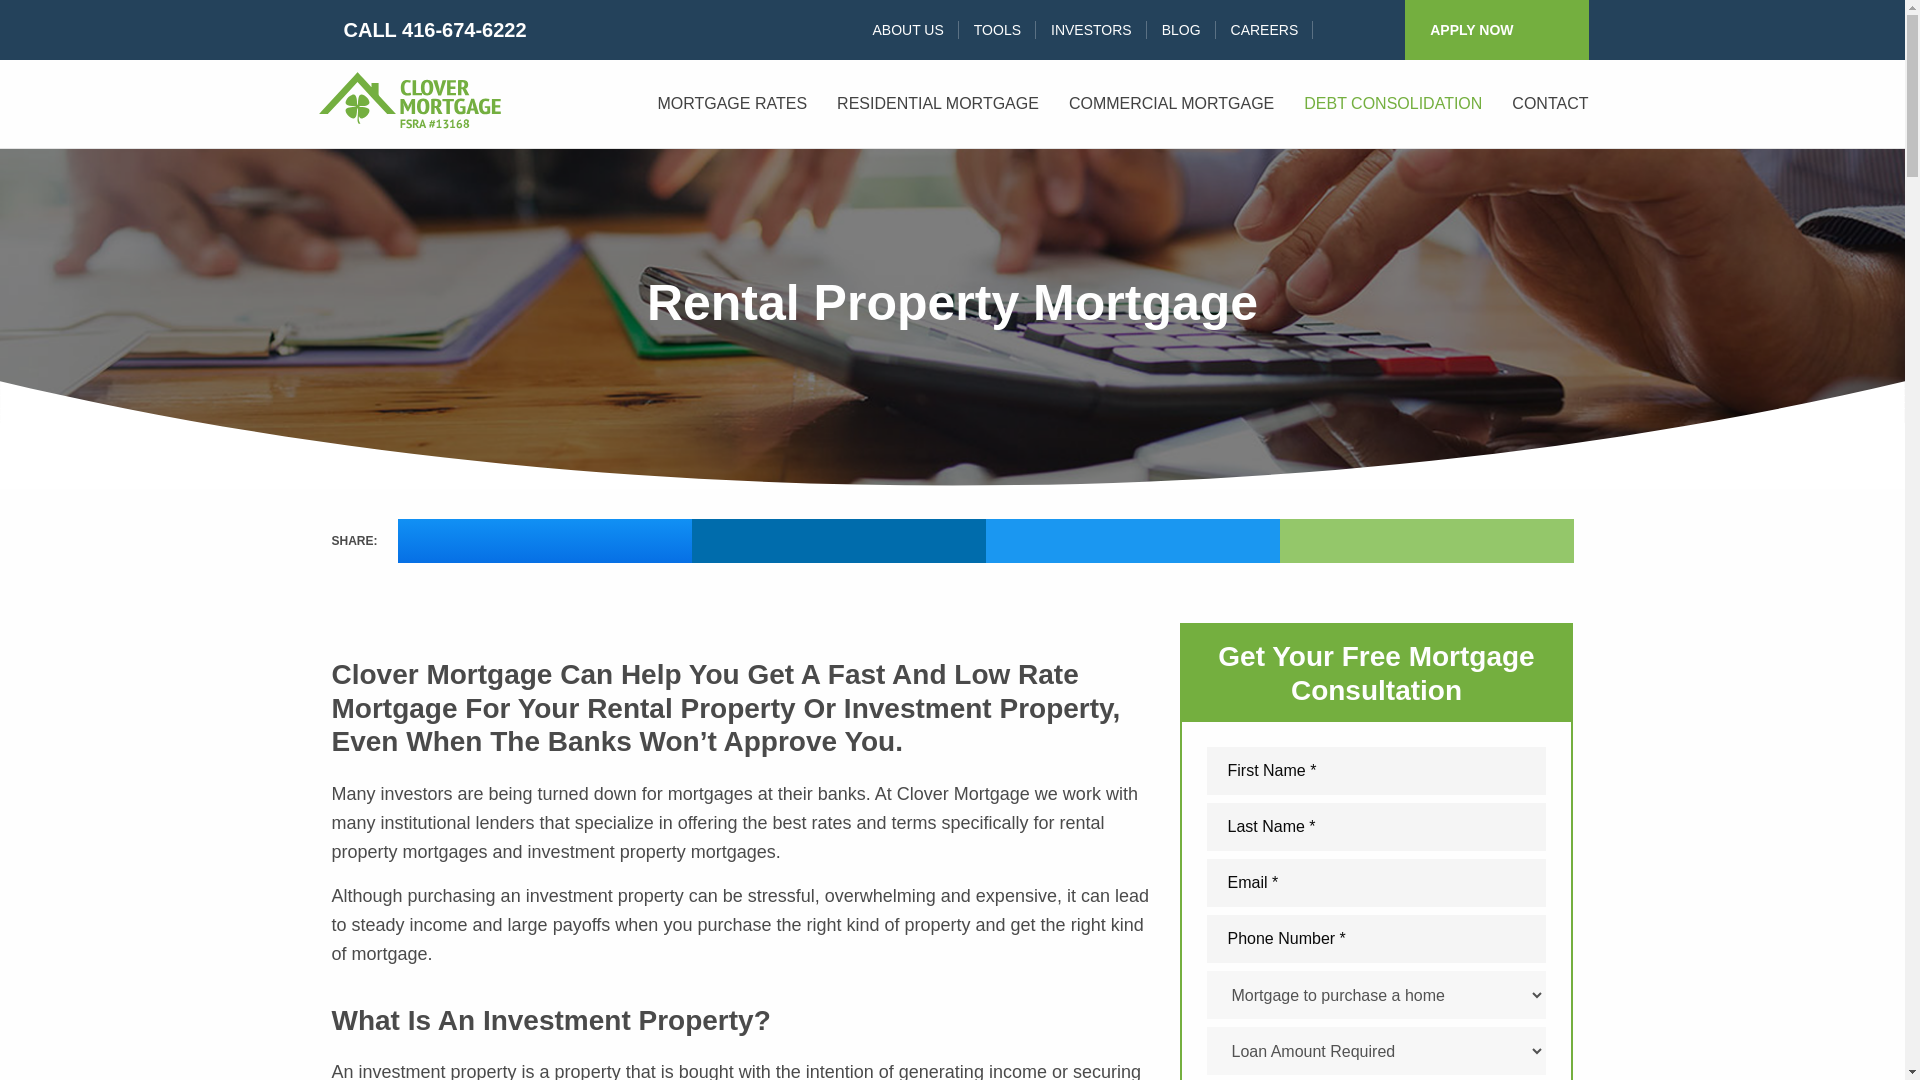 The width and height of the screenshot is (1920, 1080). I want to click on INVESTORS, so click(1091, 29).